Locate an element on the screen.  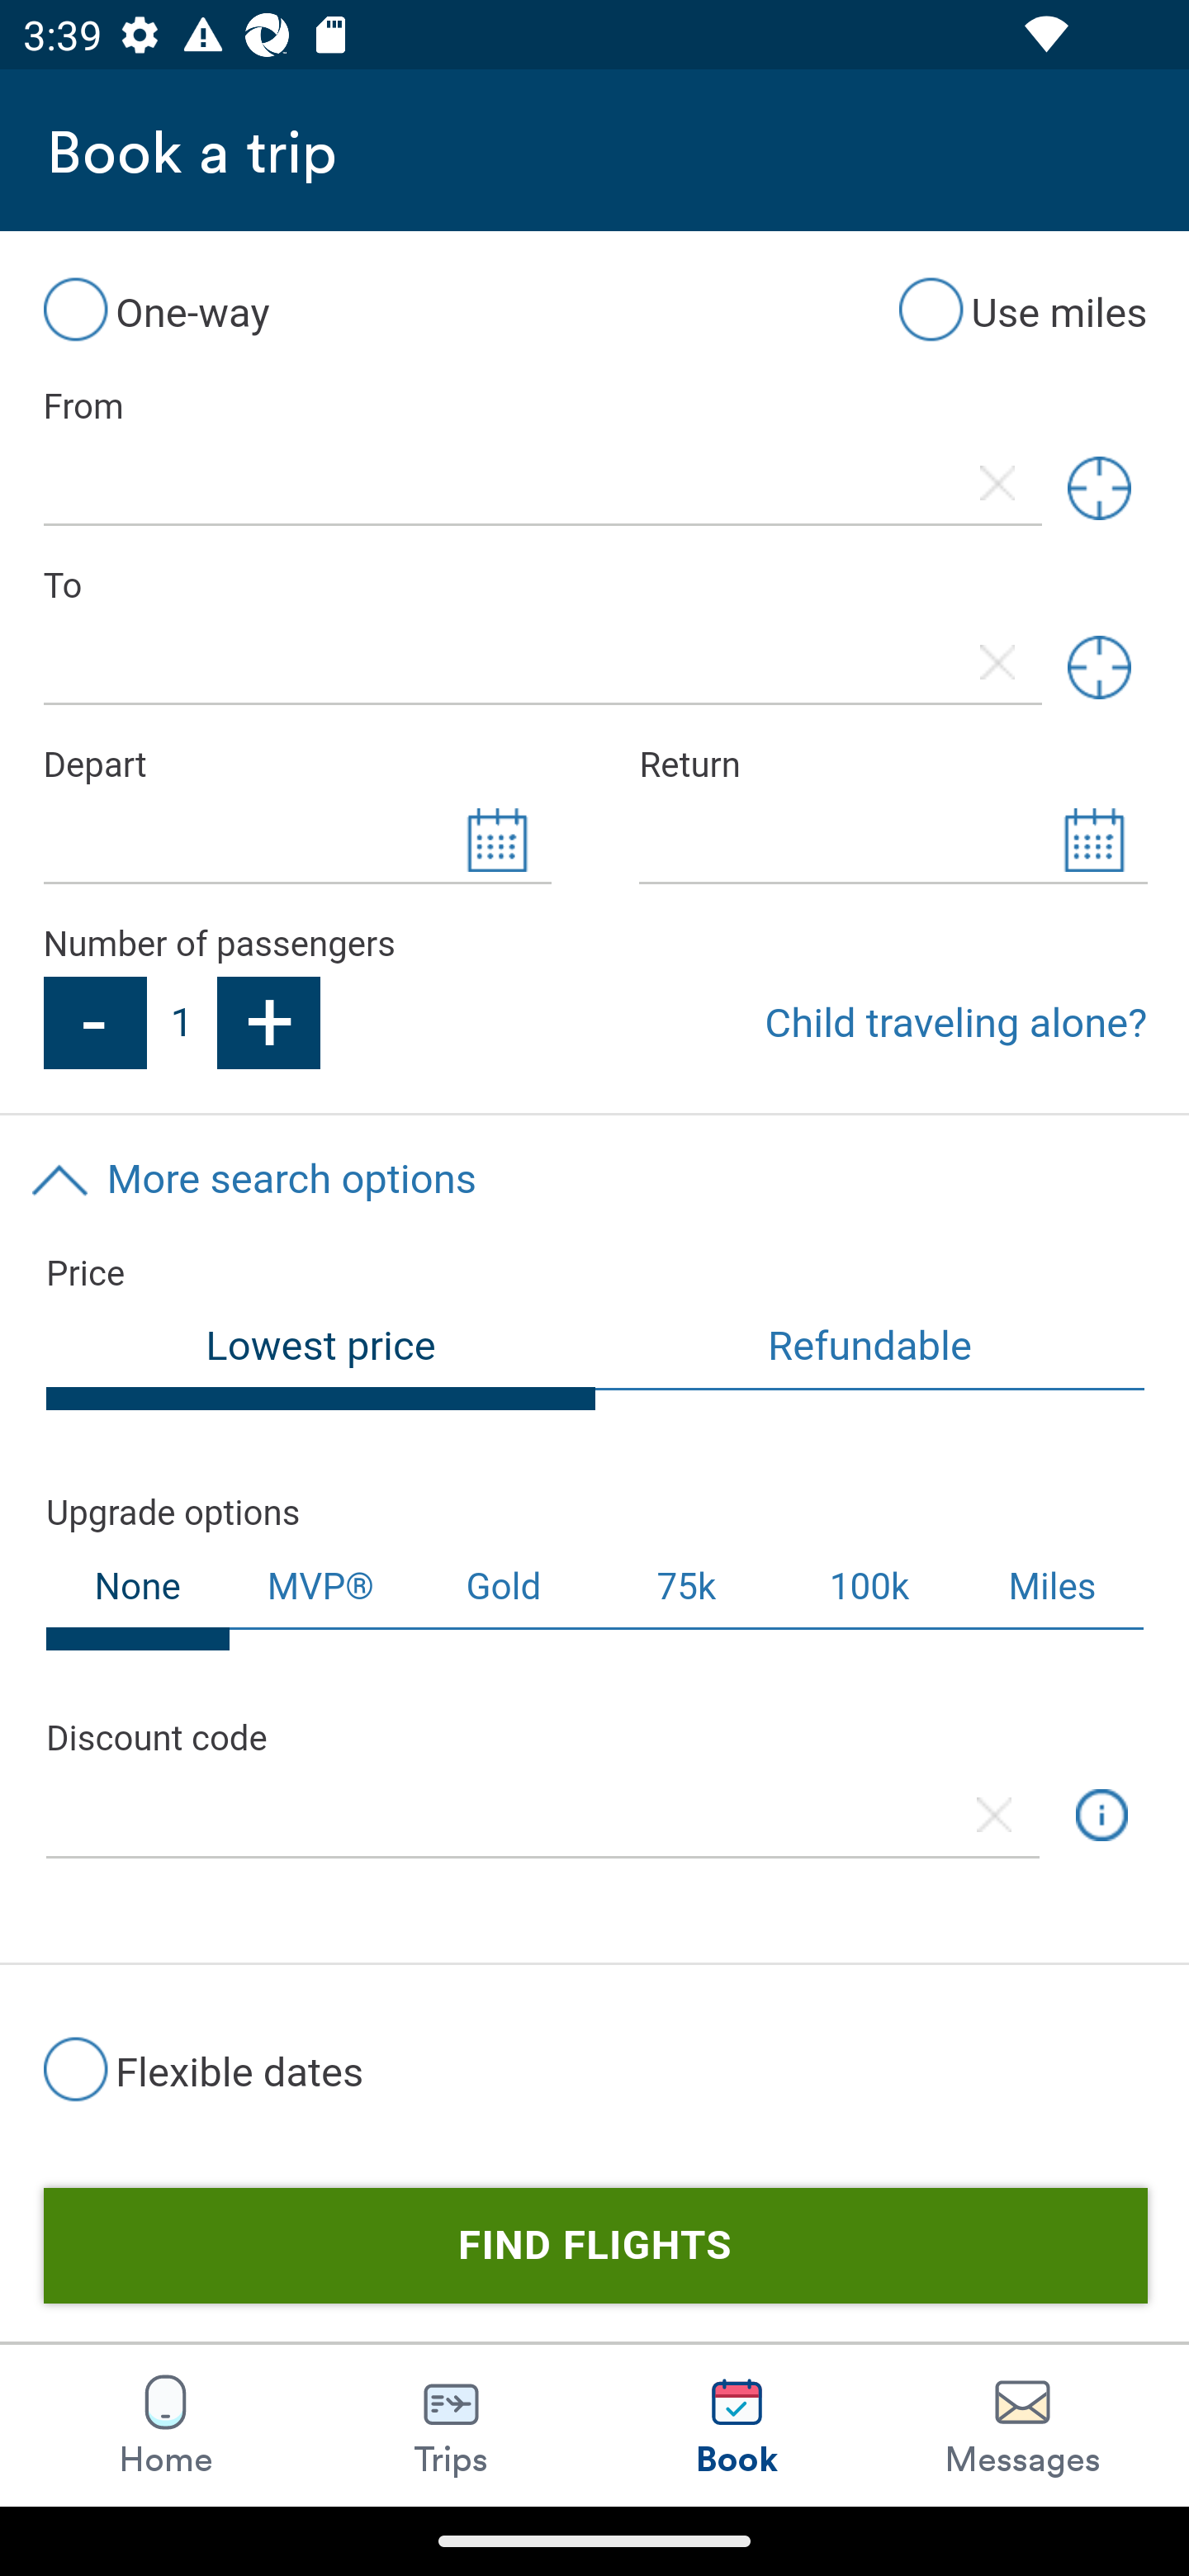
Find Flights is located at coordinates (594, 2244).